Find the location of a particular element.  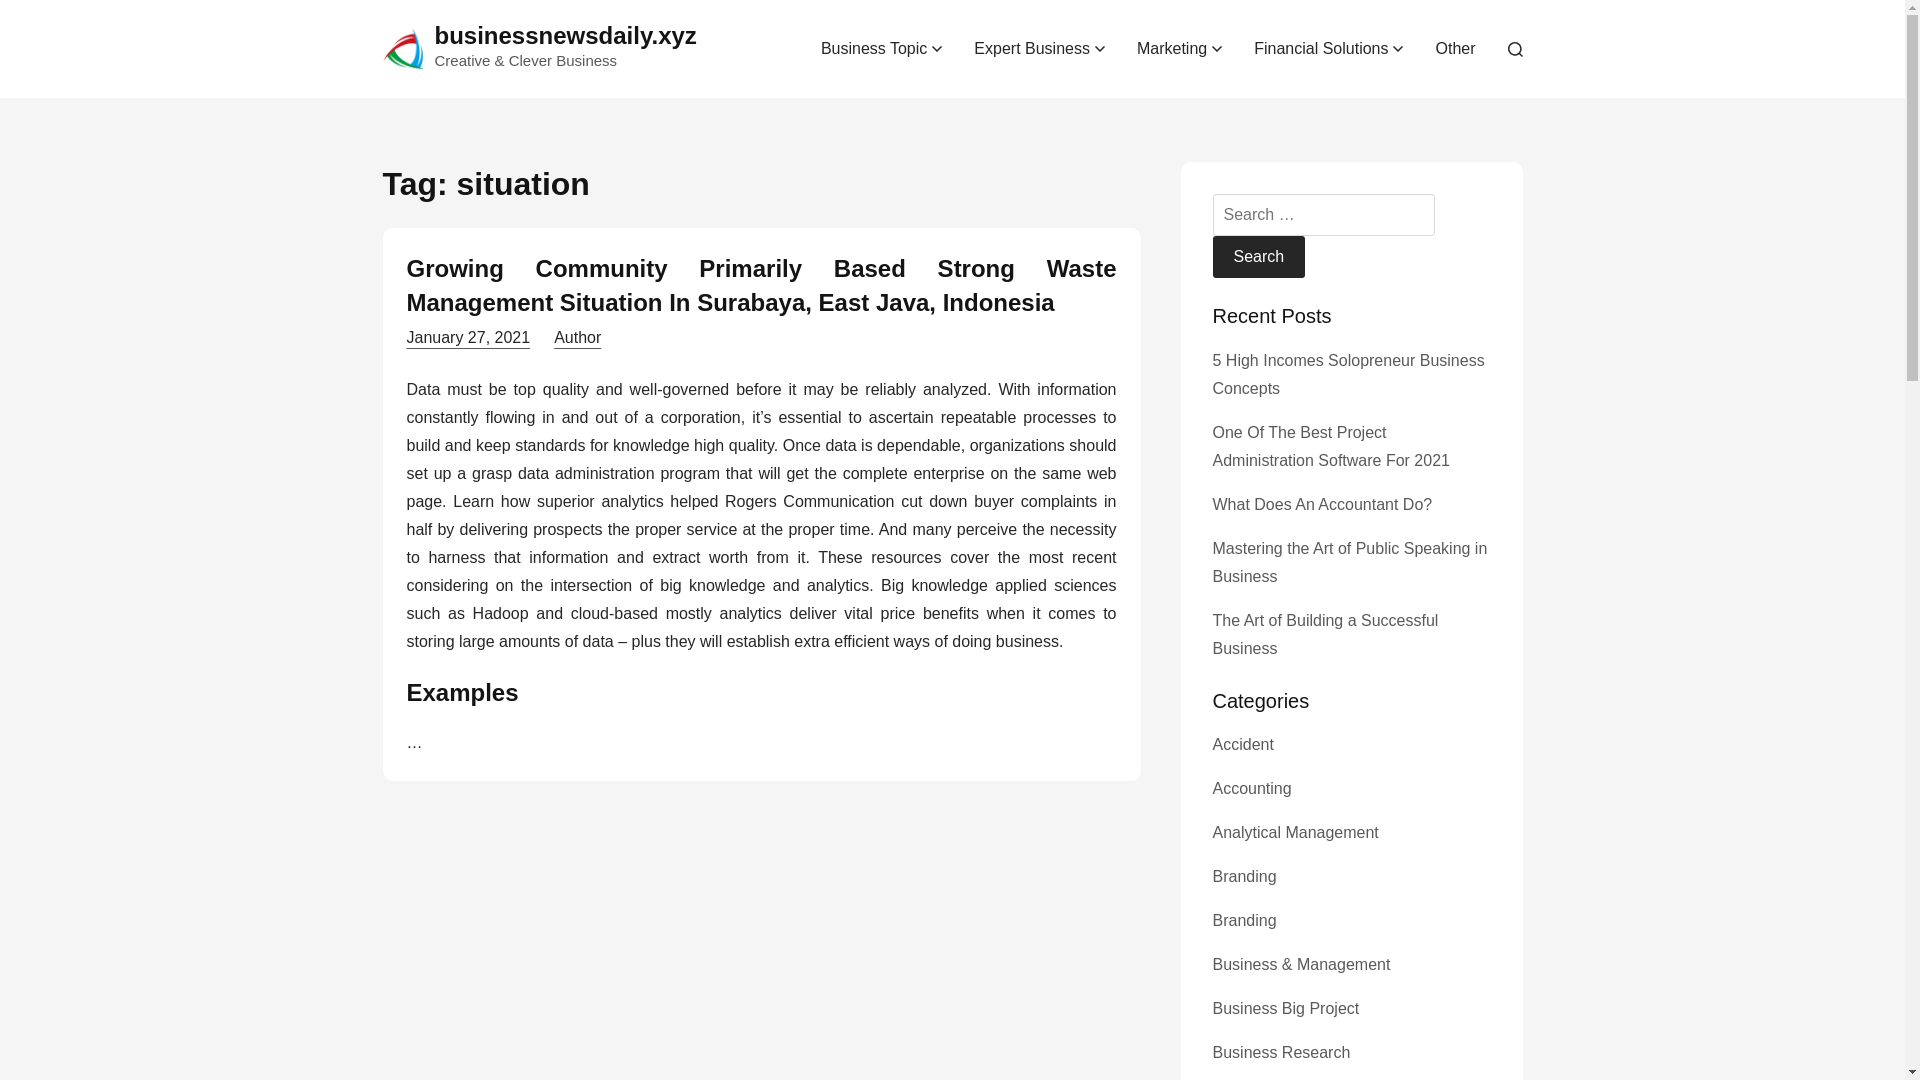

Expert Business is located at coordinates (1040, 48).